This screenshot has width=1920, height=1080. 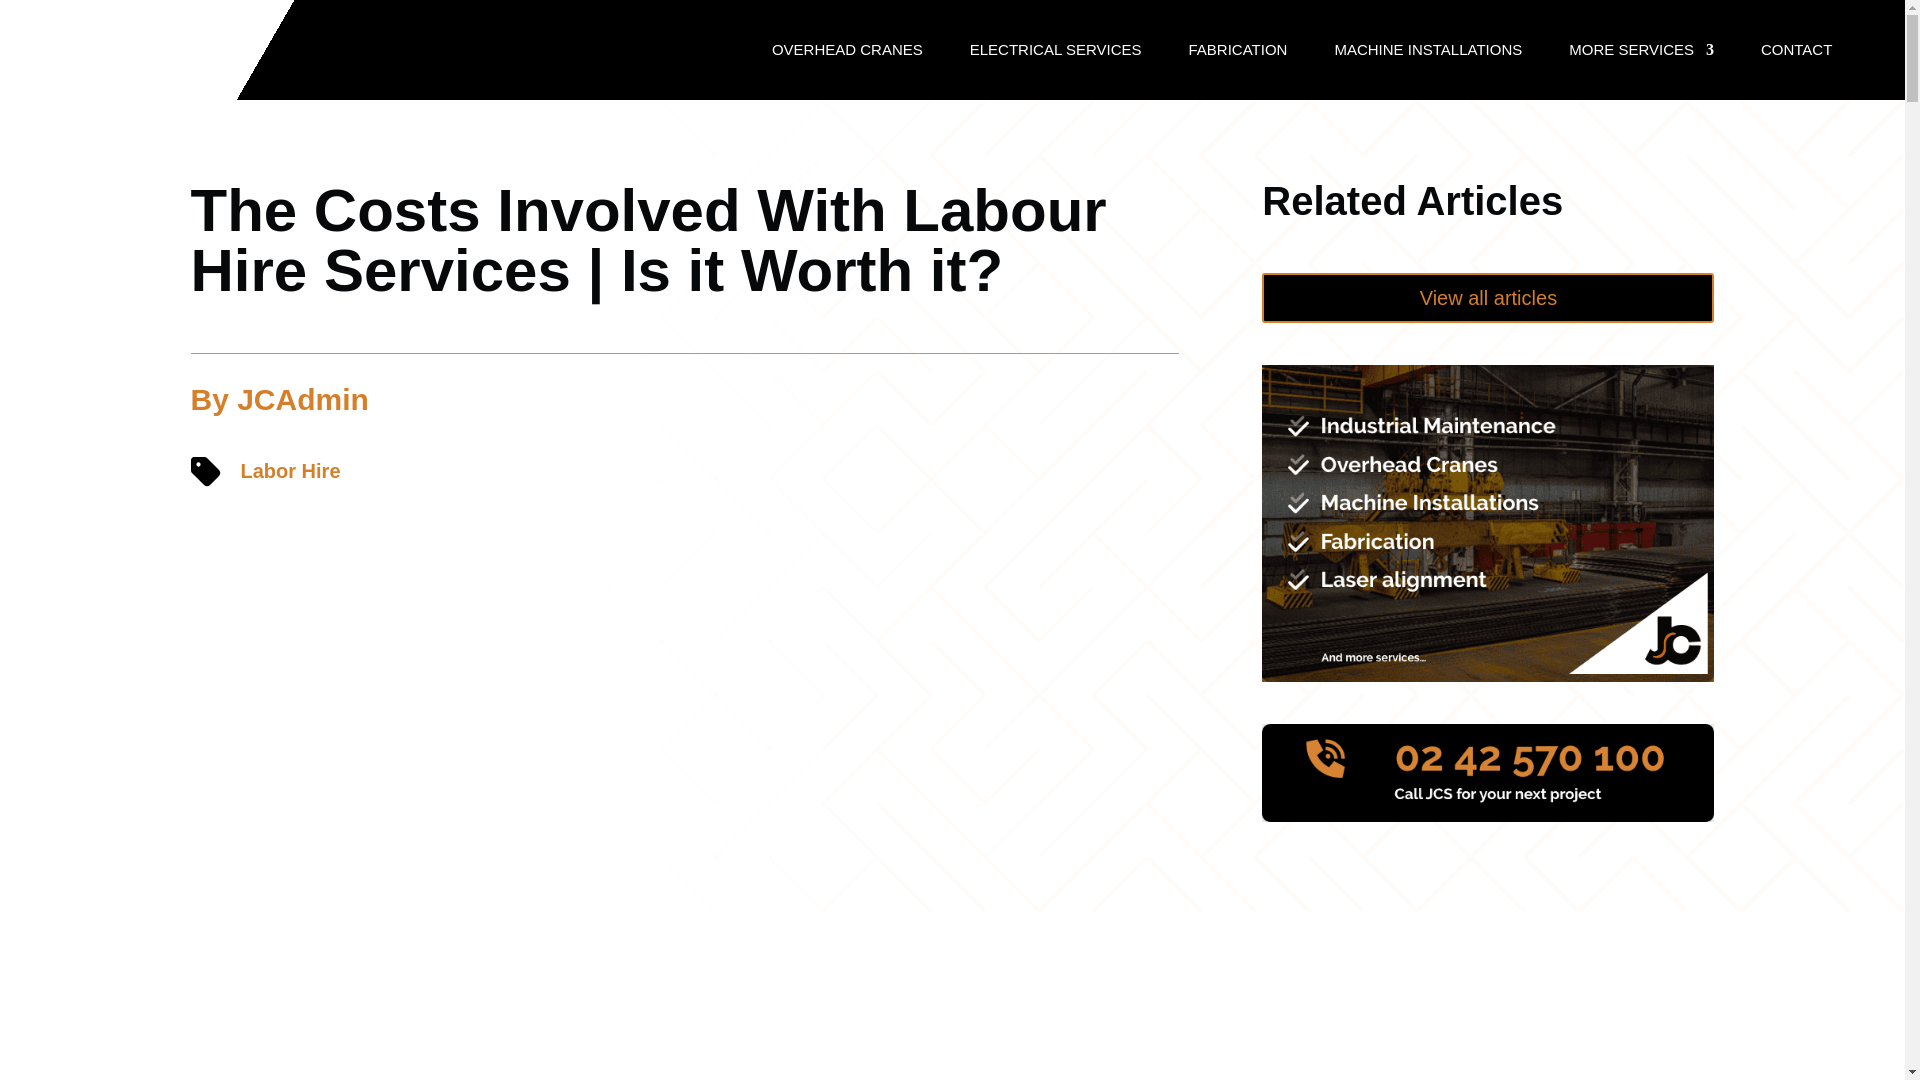 I want to click on ELECTRICAL SERVICES, so click(x=1056, y=49).